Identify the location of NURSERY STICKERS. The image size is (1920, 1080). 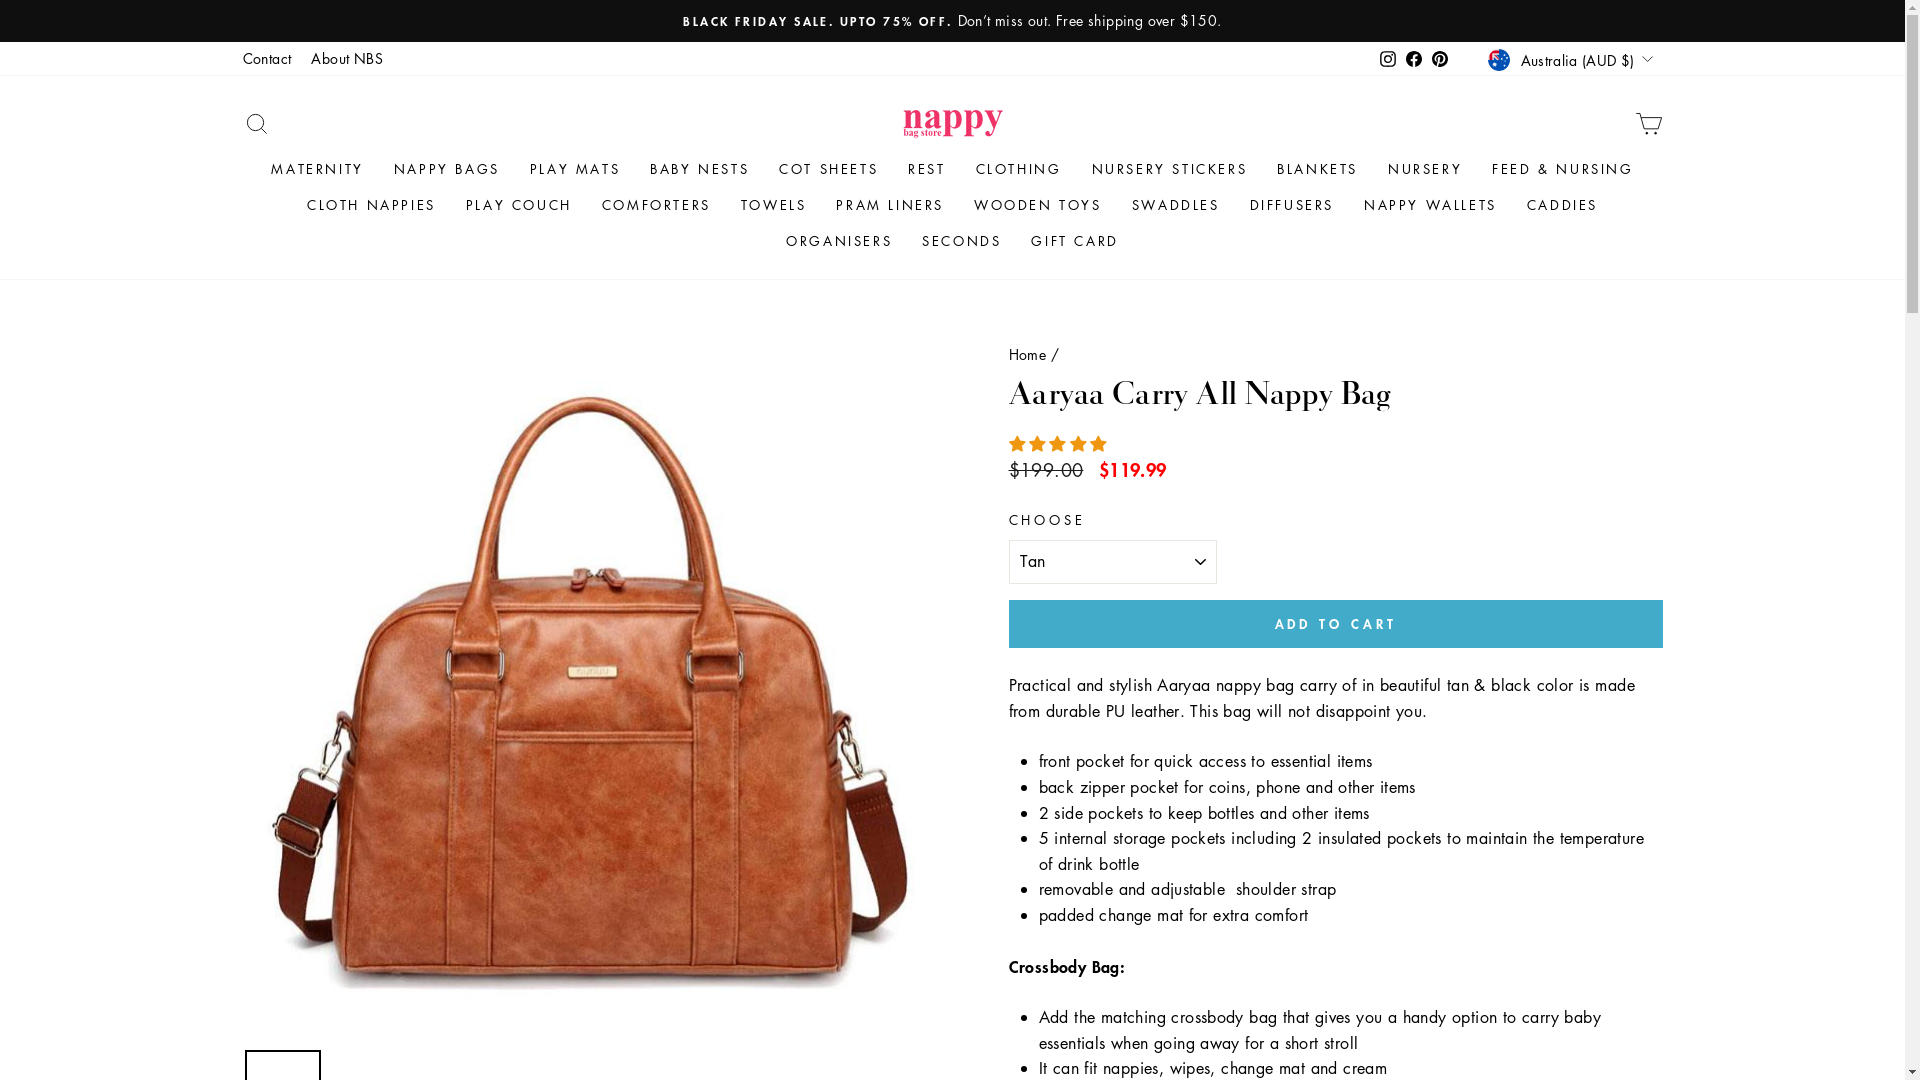
(1169, 170).